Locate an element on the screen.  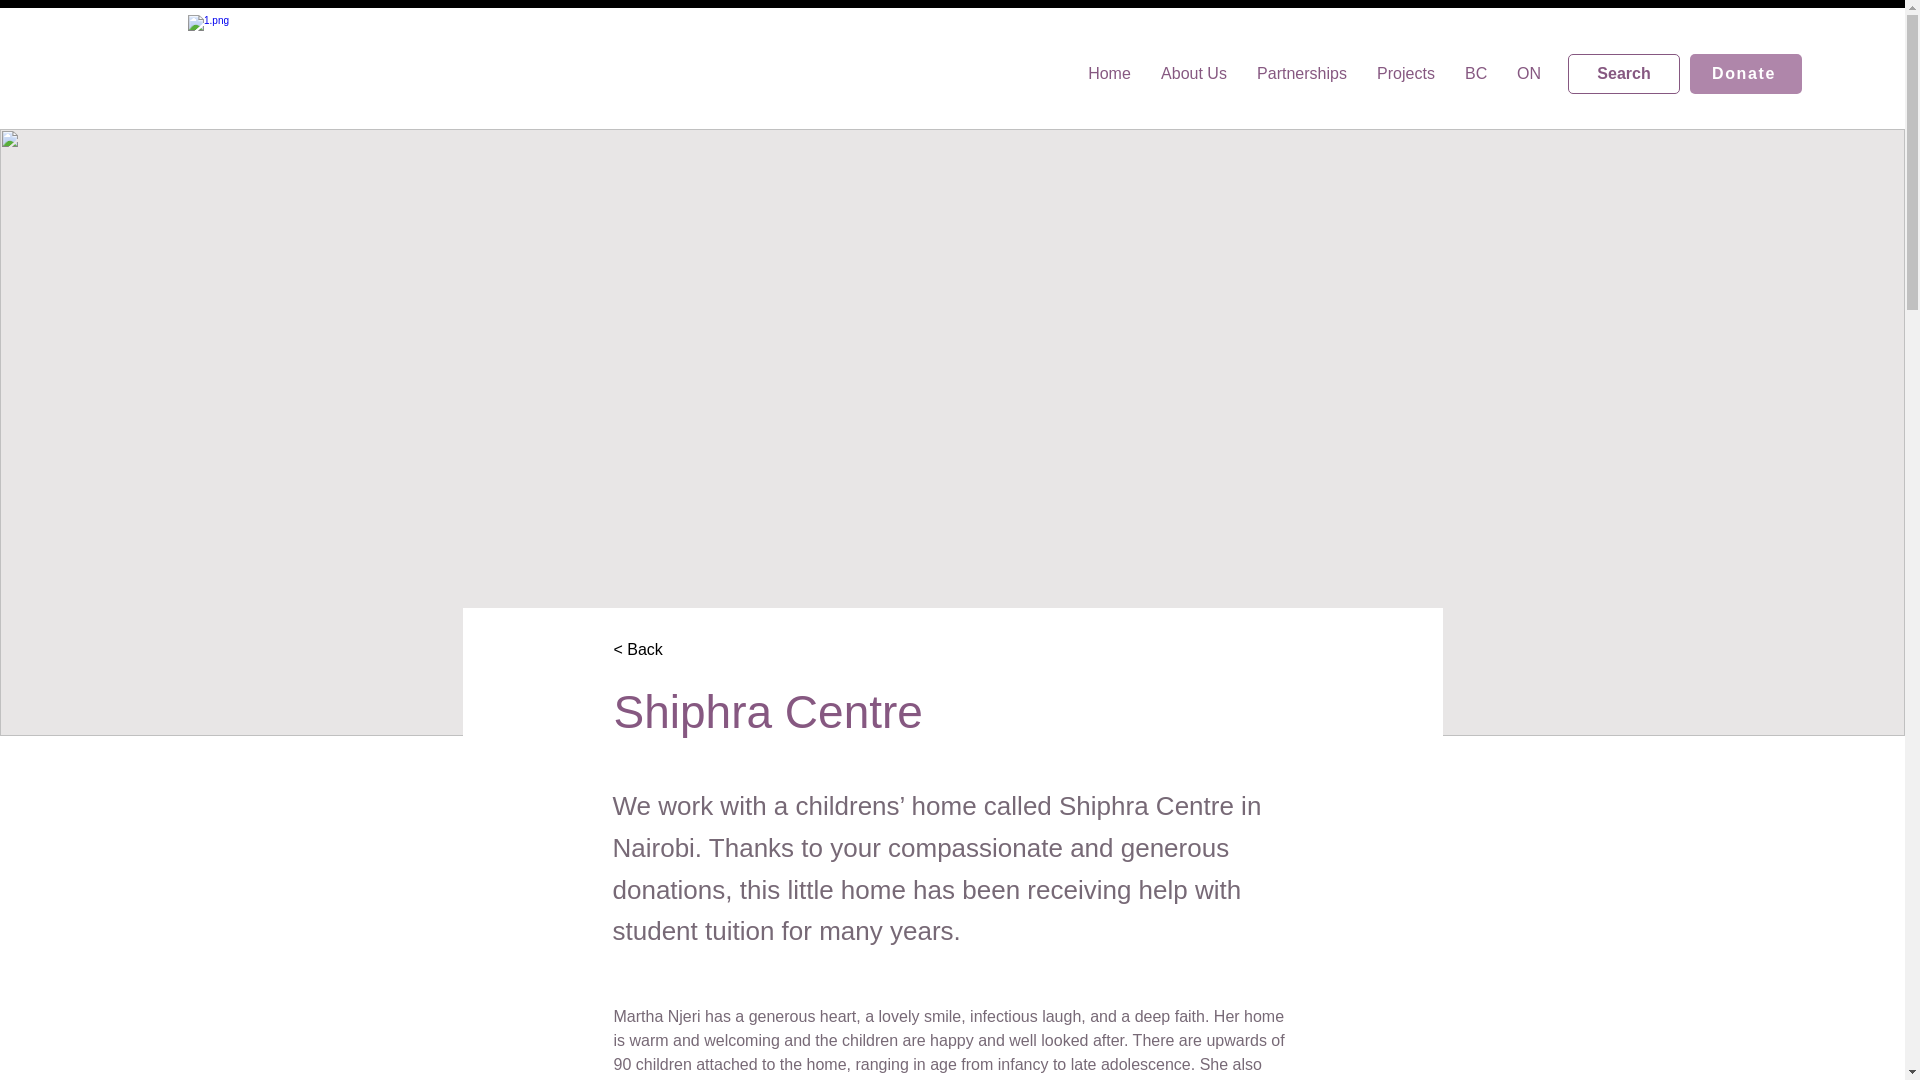
Partnerships is located at coordinates (1302, 74).